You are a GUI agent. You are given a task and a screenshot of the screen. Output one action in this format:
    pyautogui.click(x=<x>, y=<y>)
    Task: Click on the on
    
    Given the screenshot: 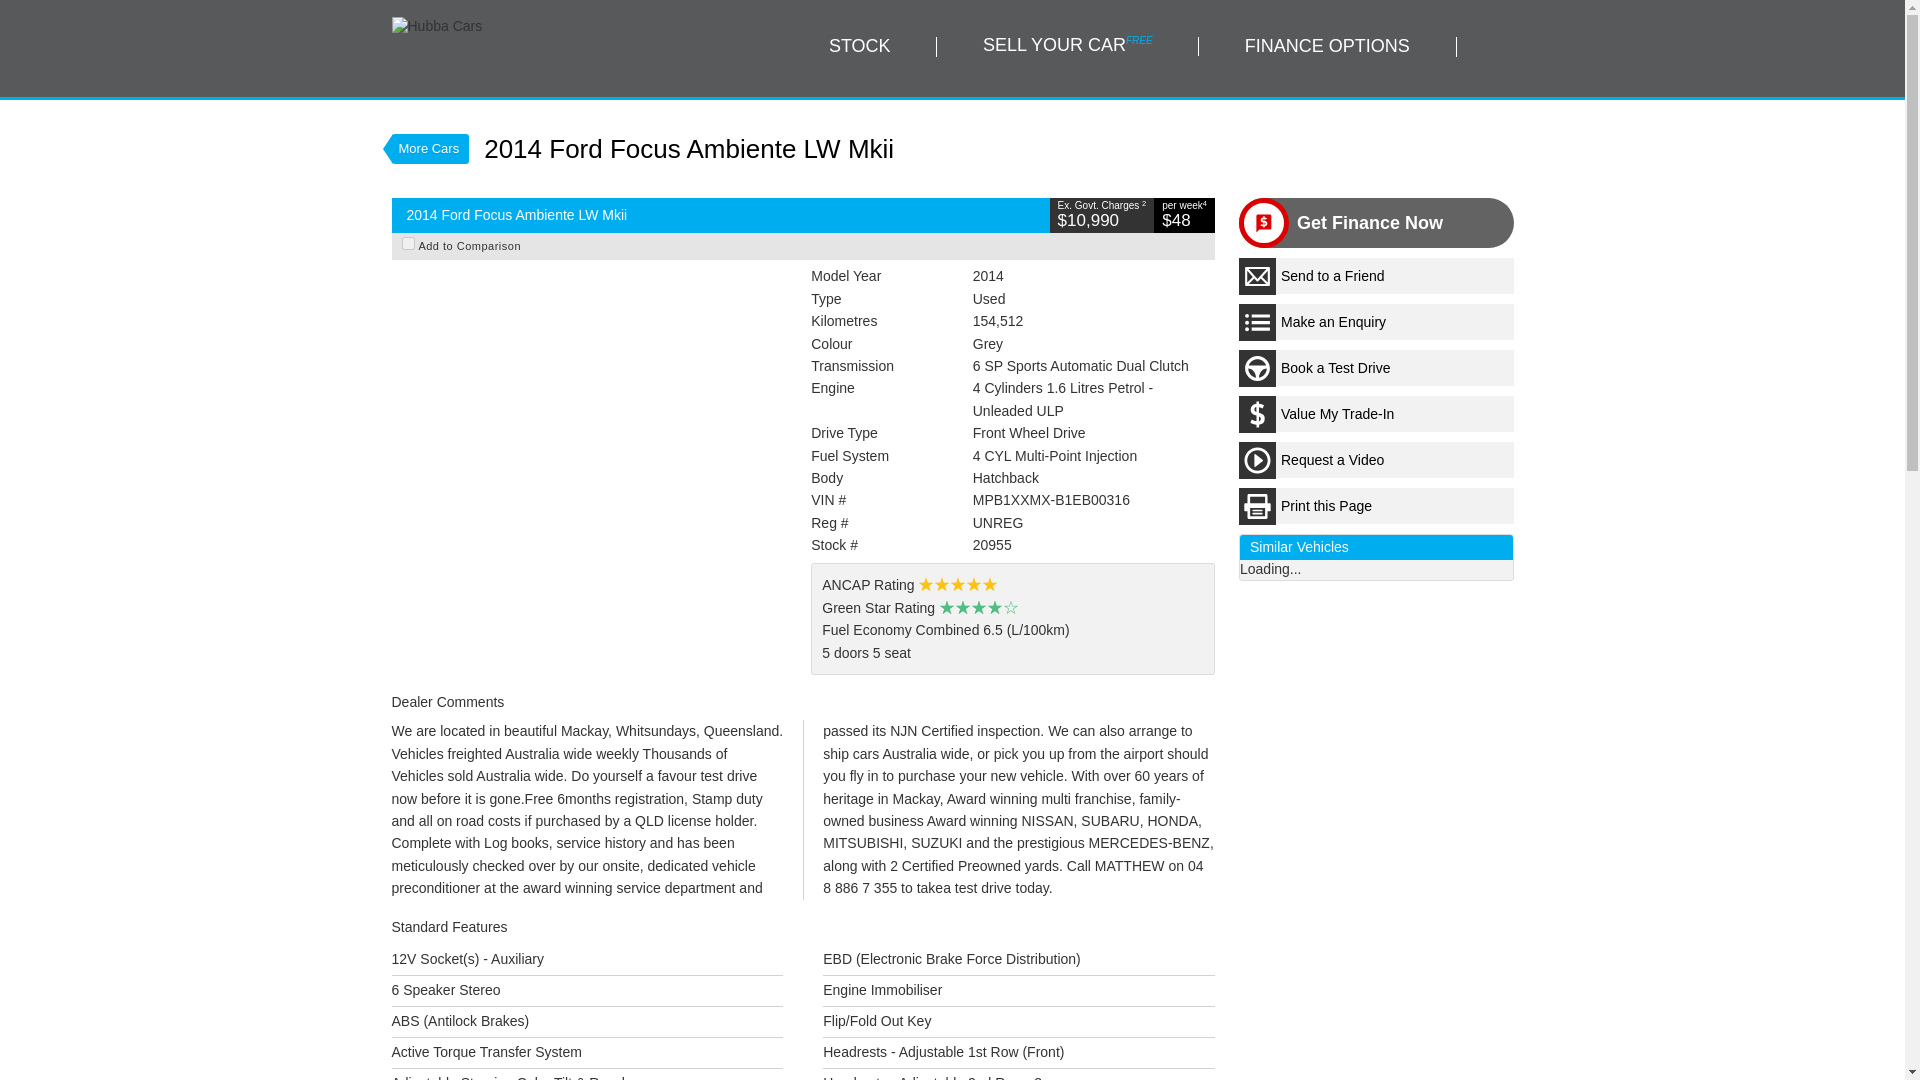 What is the action you would take?
    pyautogui.click(x=408, y=242)
    